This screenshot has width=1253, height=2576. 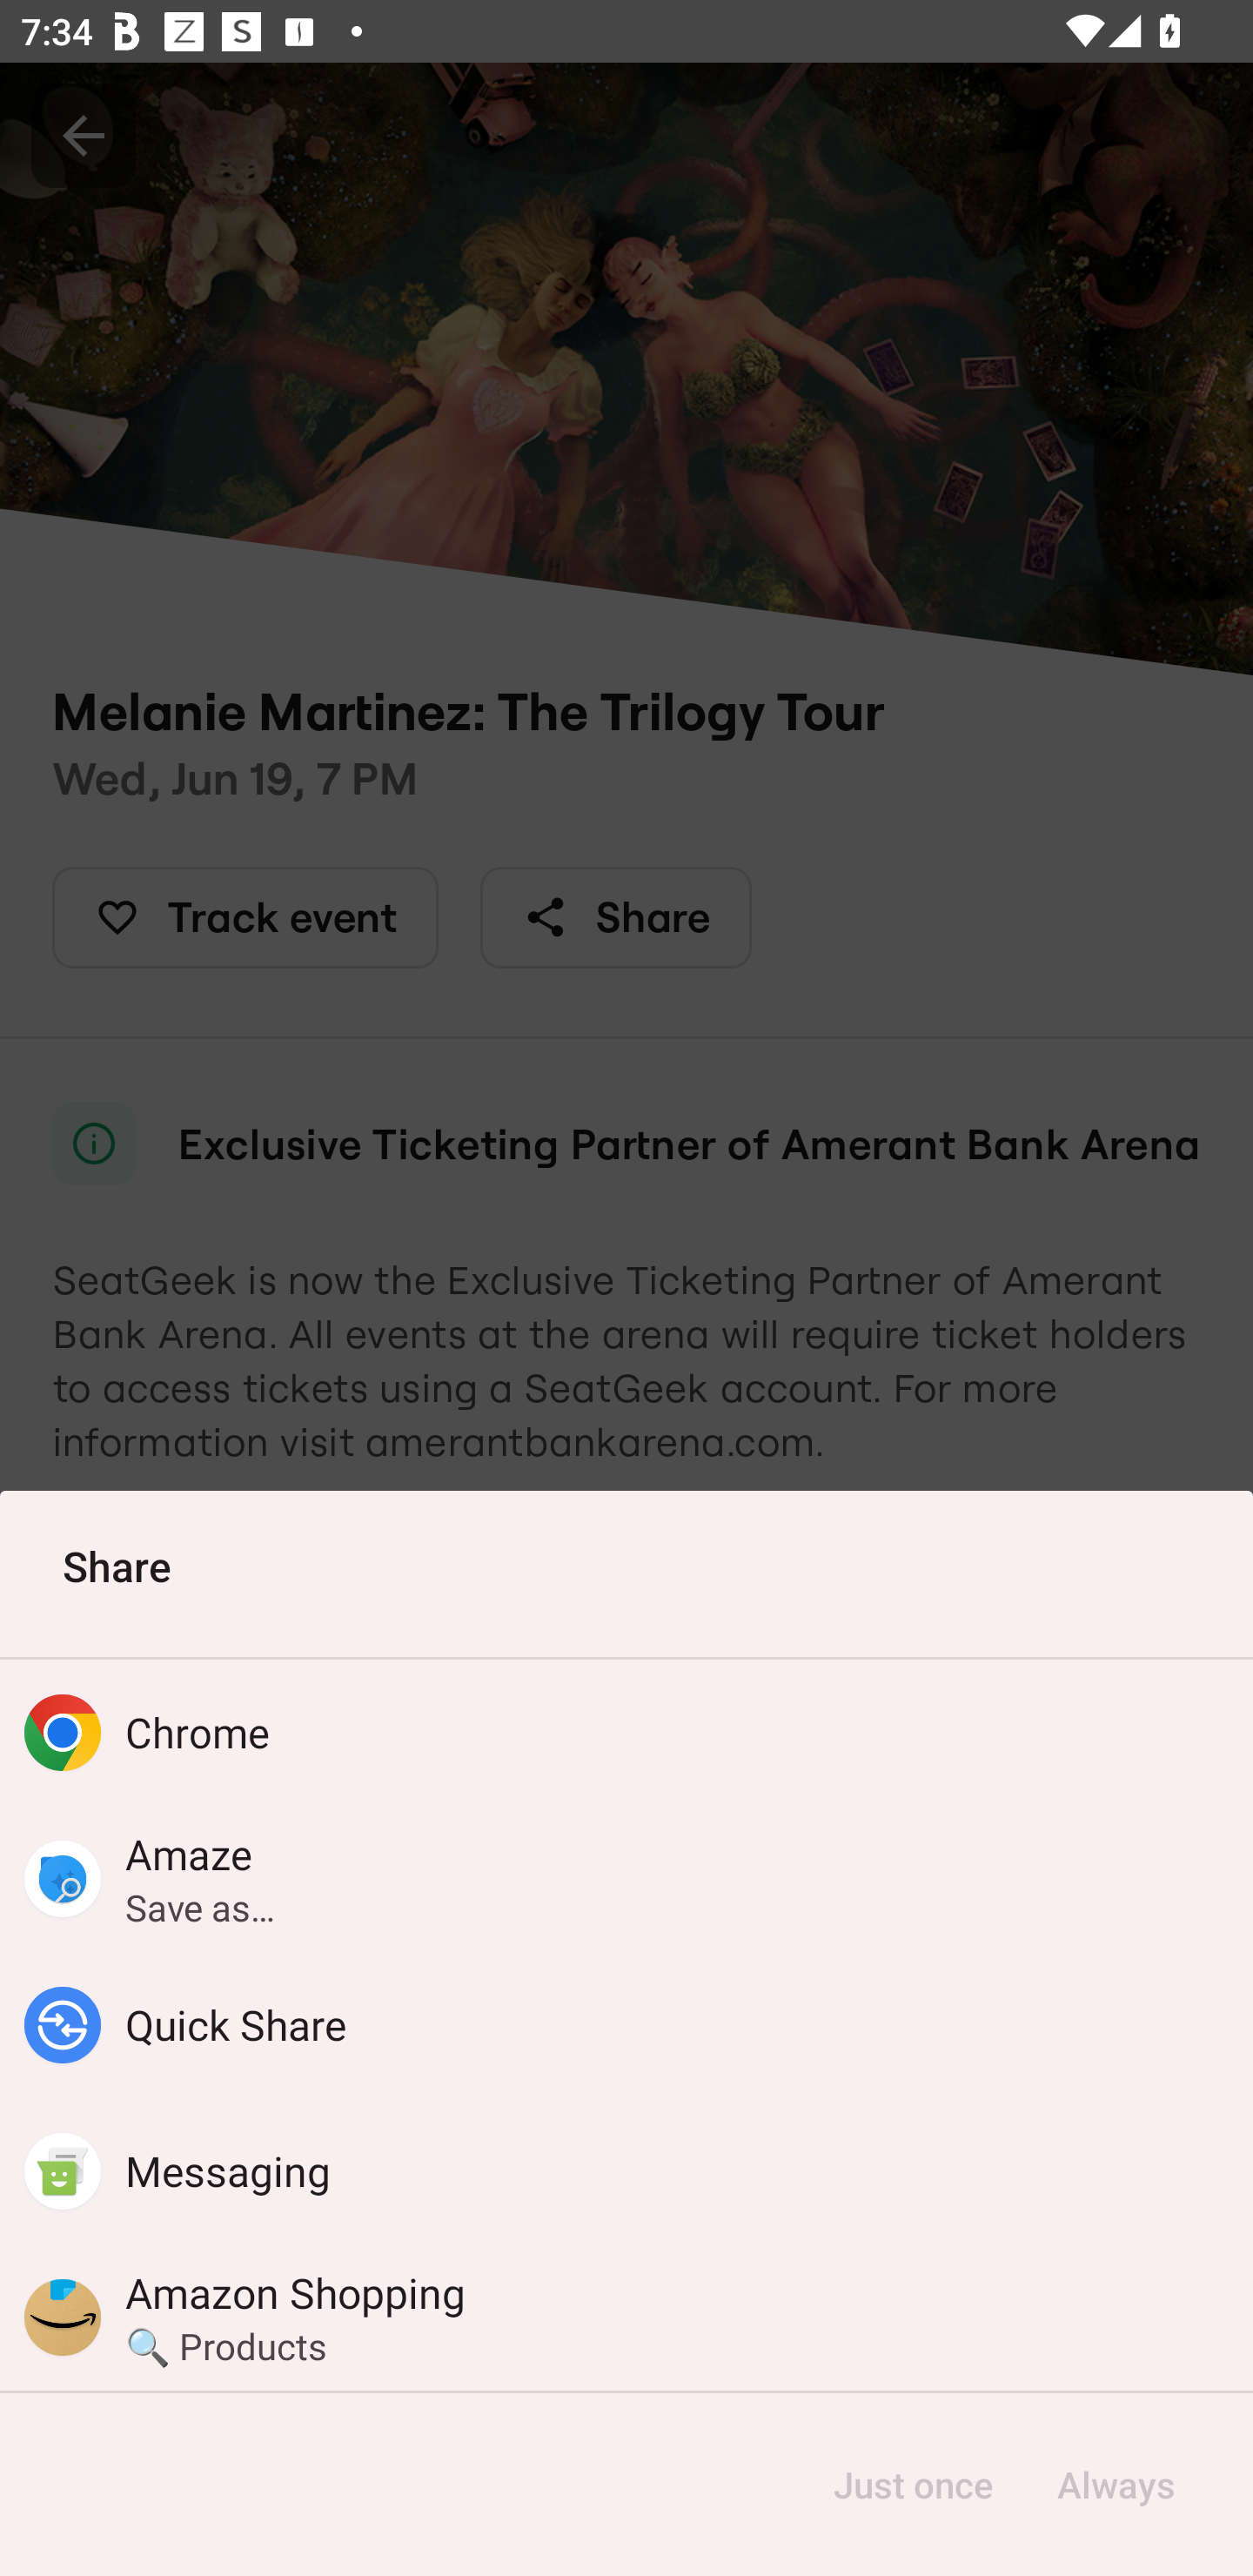 I want to click on Quick Share, so click(x=626, y=2026).